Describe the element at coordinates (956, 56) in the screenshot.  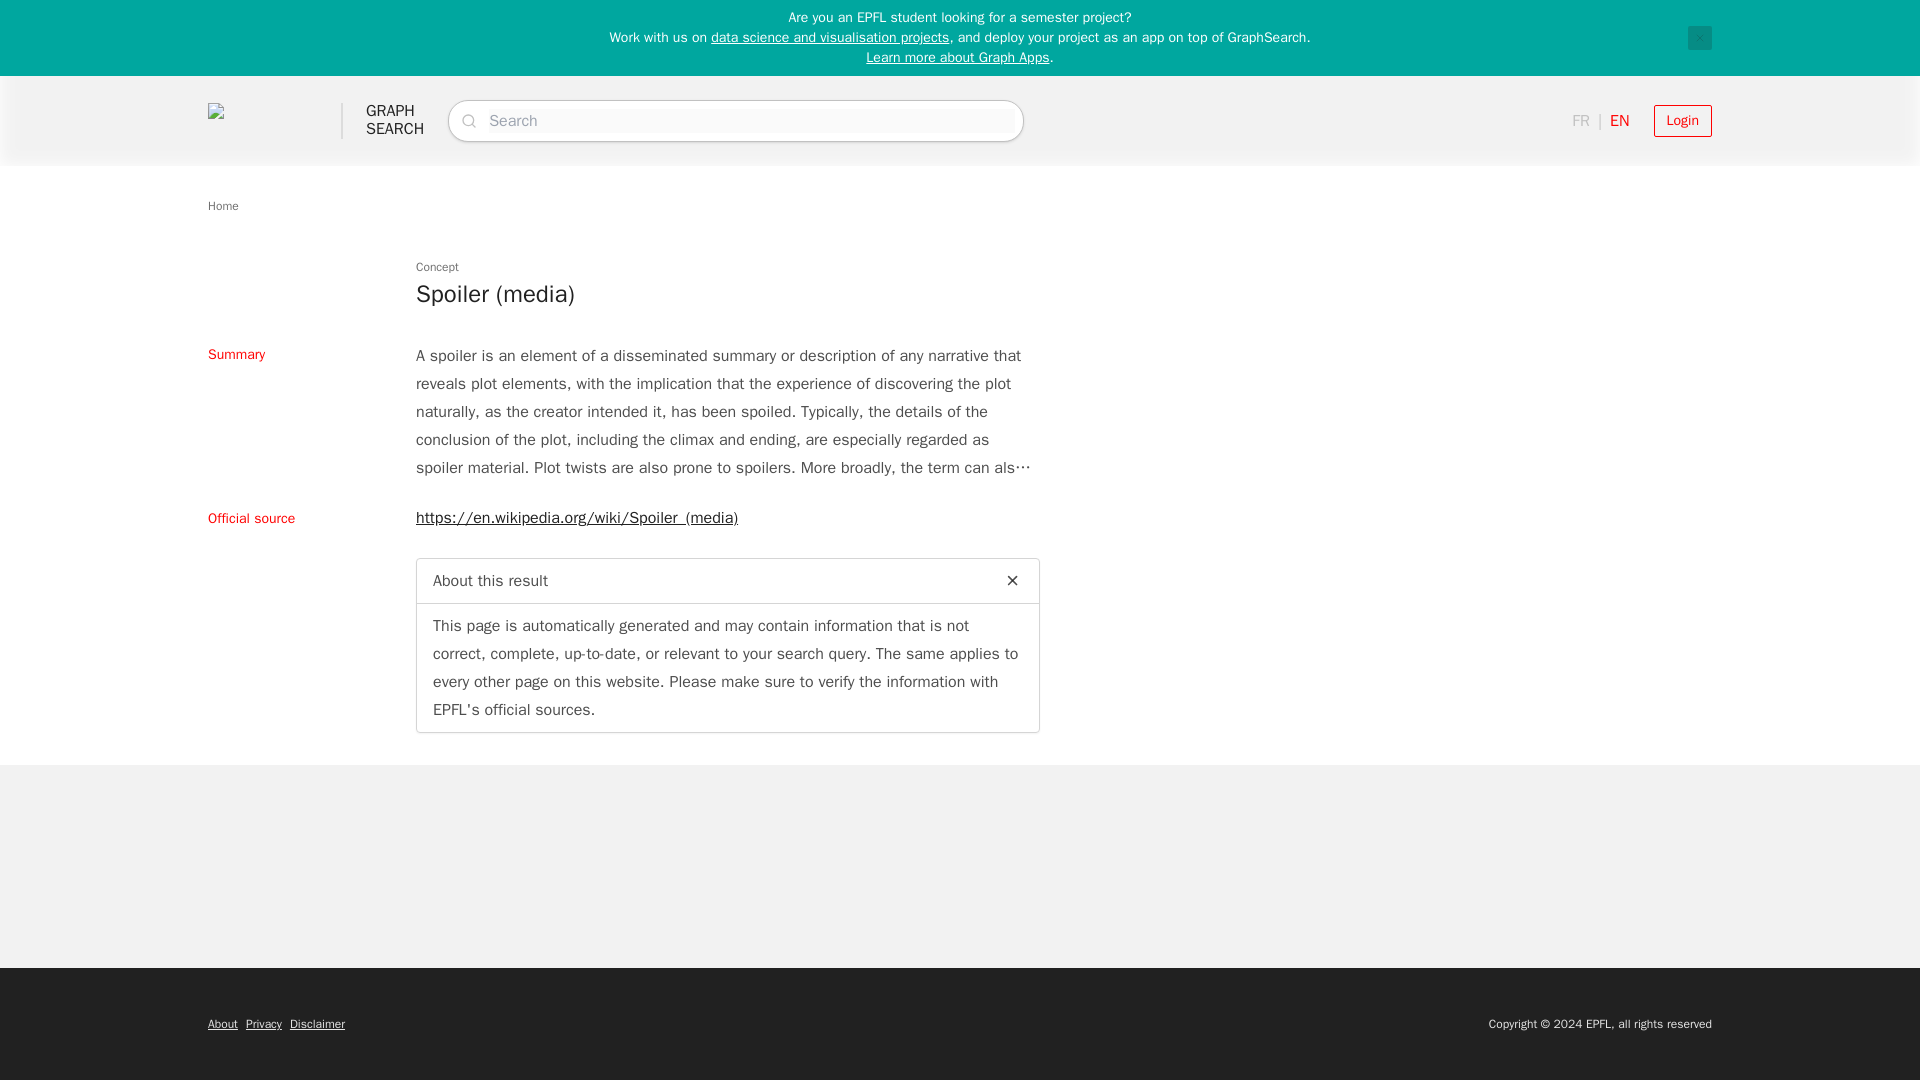
I see `Learn more about Graph Apps` at that location.